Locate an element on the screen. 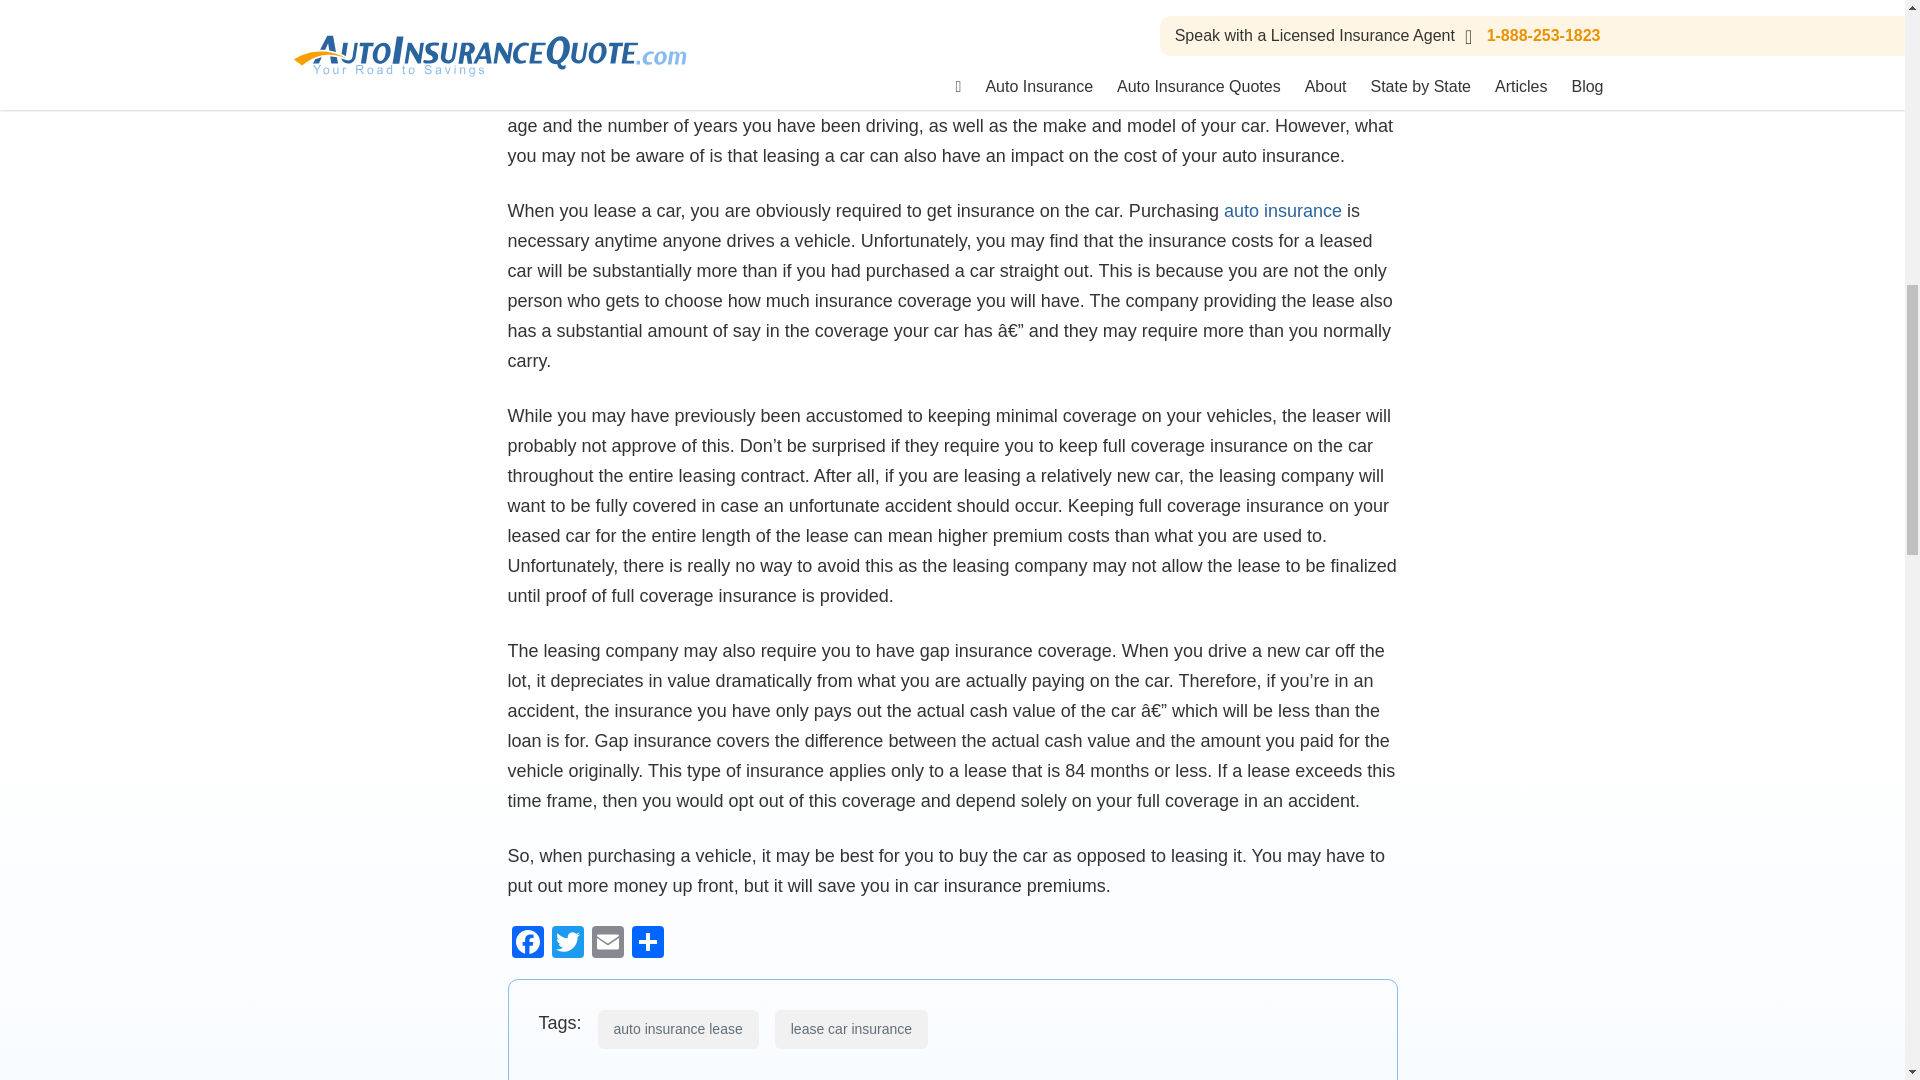 This screenshot has width=1920, height=1080. auto insurance is located at coordinates (1283, 210).